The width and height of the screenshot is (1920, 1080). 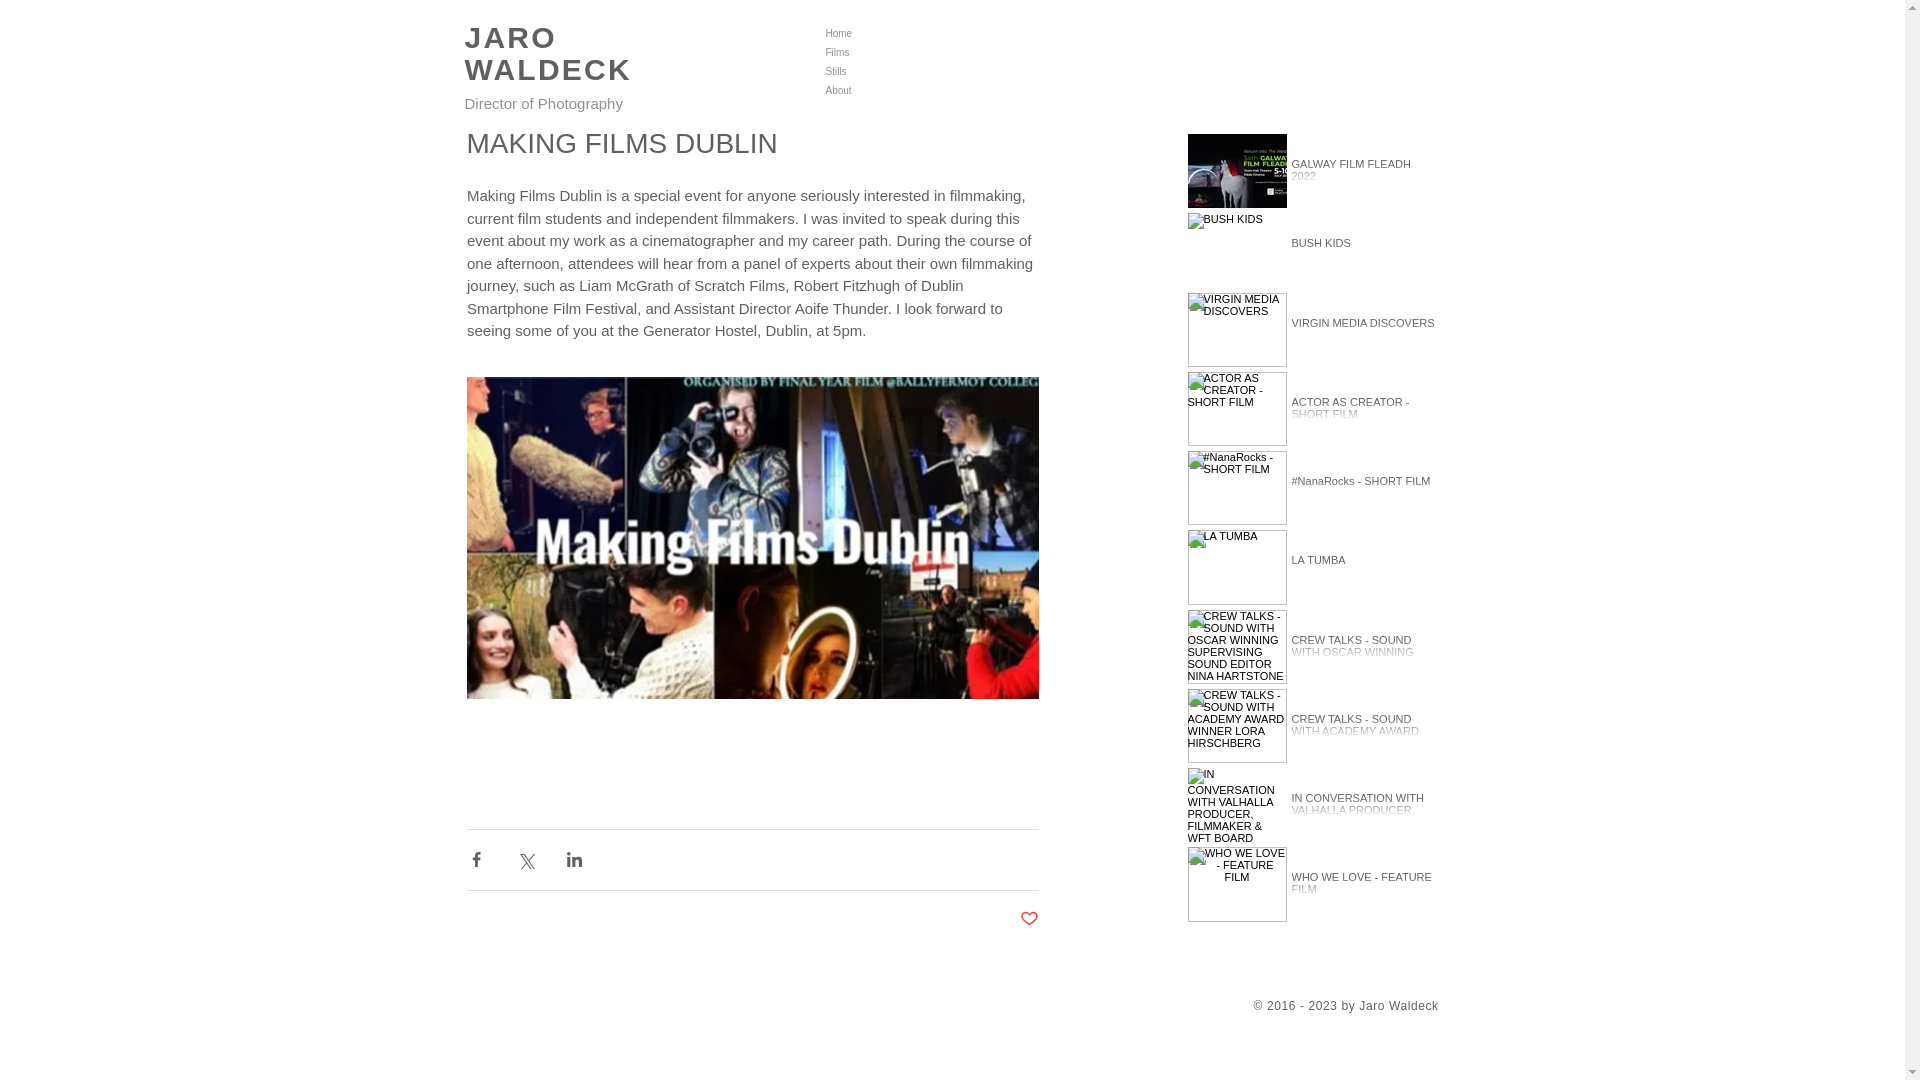 What do you see at coordinates (880, 71) in the screenshot?
I see `Stills` at bounding box center [880, 71].